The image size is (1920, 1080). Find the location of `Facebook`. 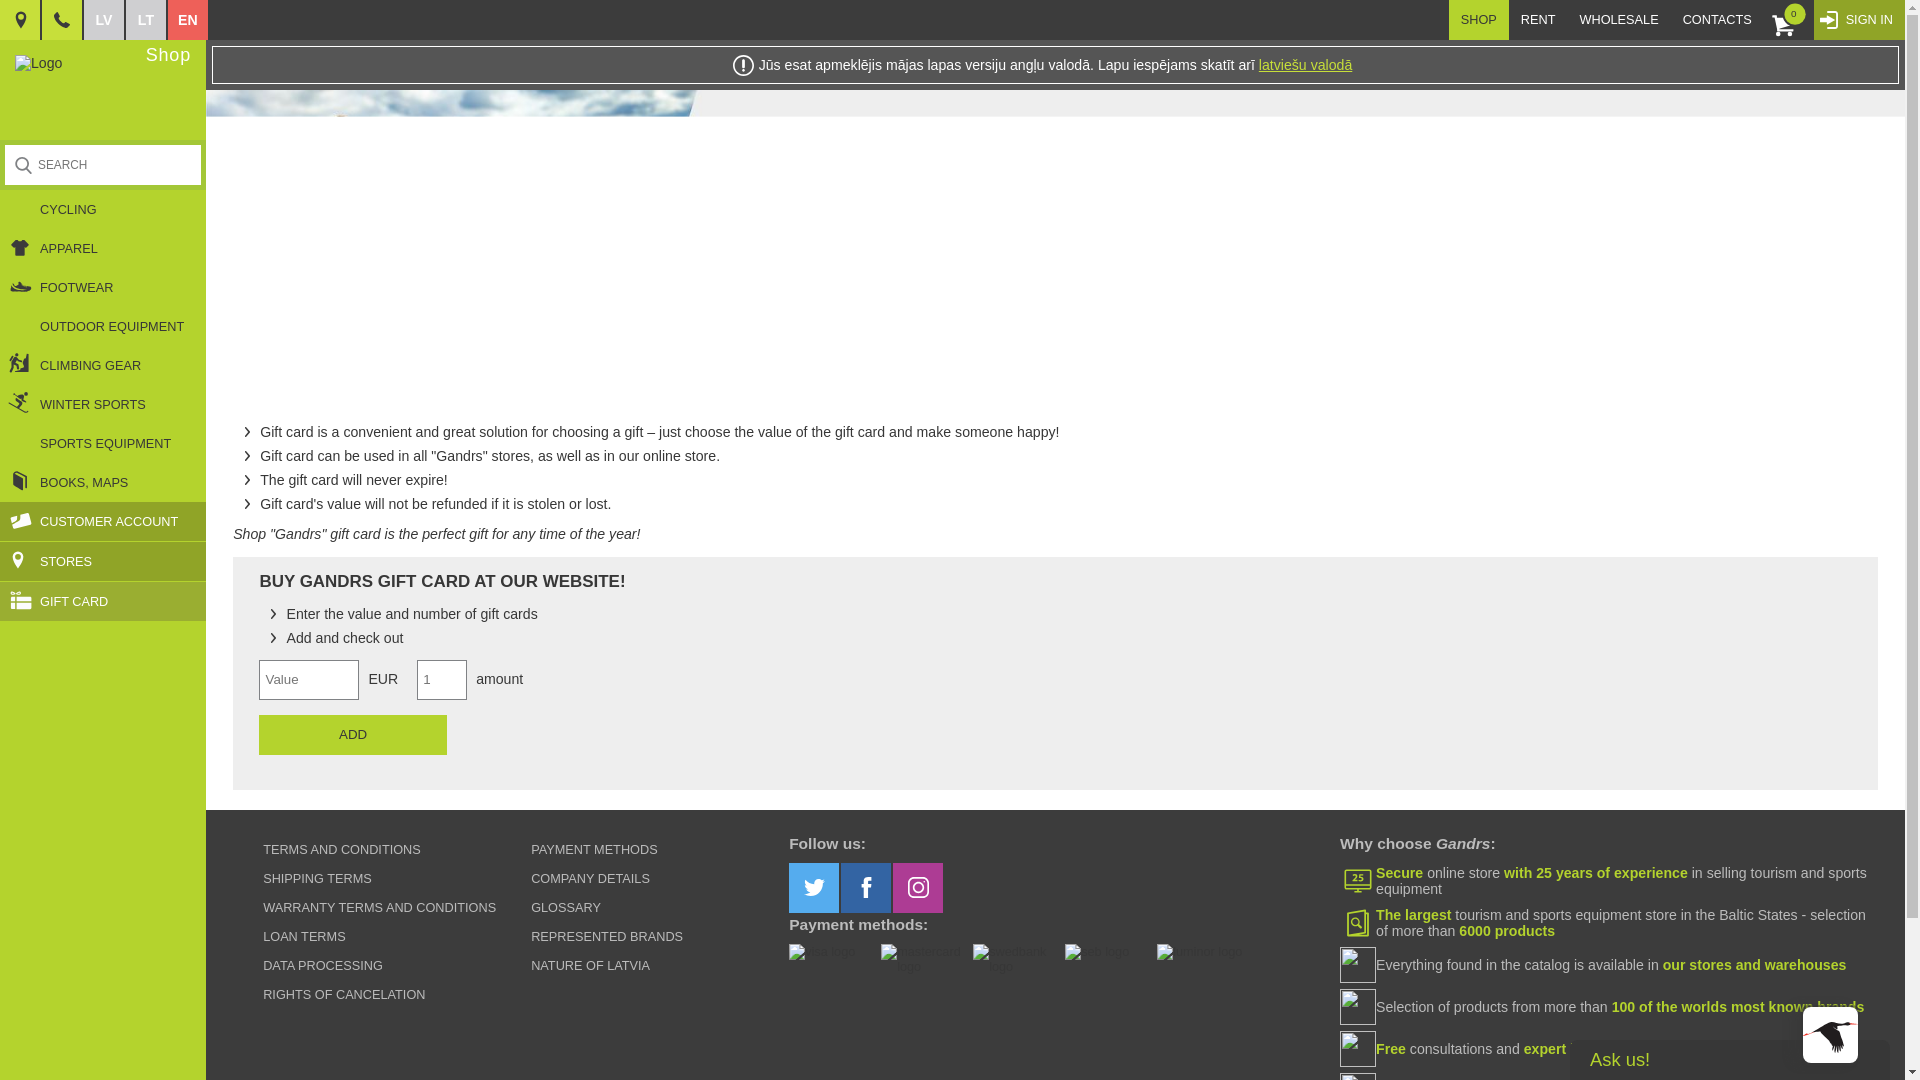

Facebook is located at coordinates (865, 887).